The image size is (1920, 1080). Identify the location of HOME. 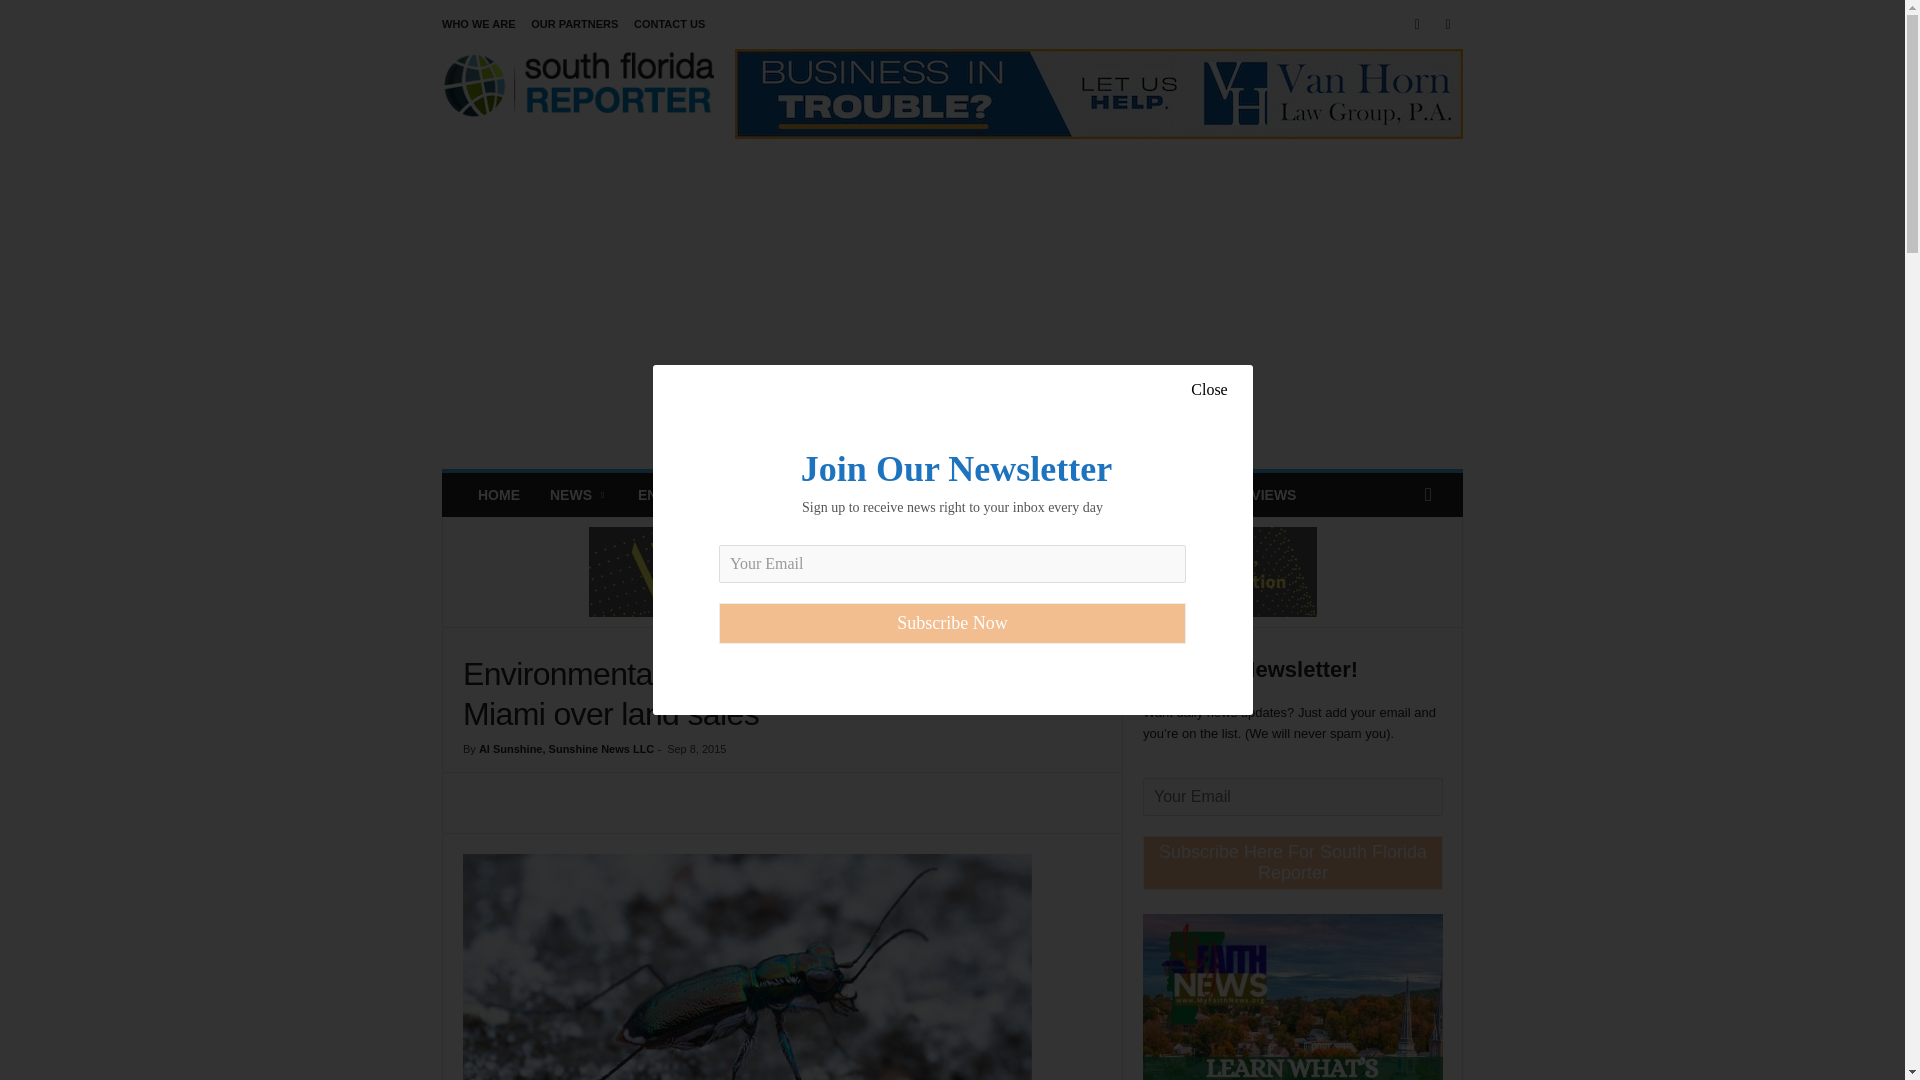
(498, 495).